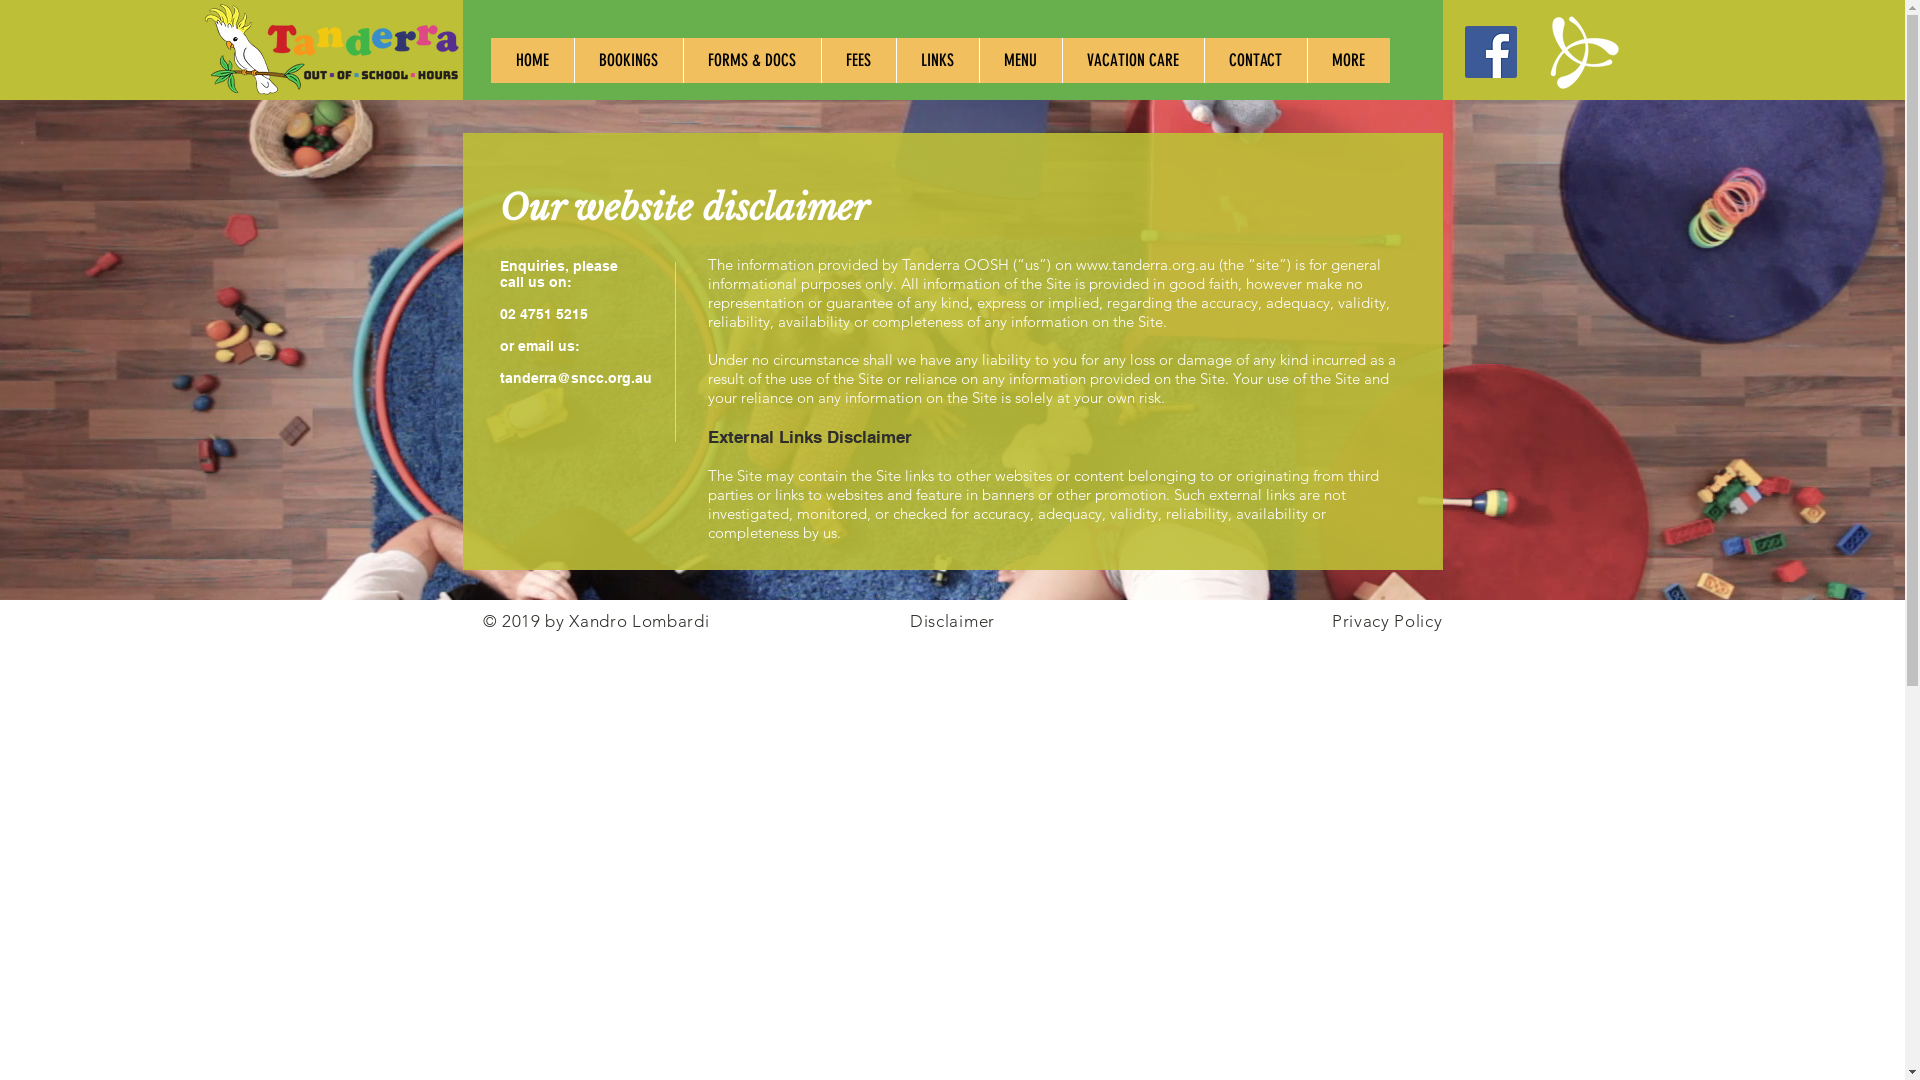  Describe the element at coordinates (1388, 621) in the screenshot. I see `Privacy Policy` at that location.